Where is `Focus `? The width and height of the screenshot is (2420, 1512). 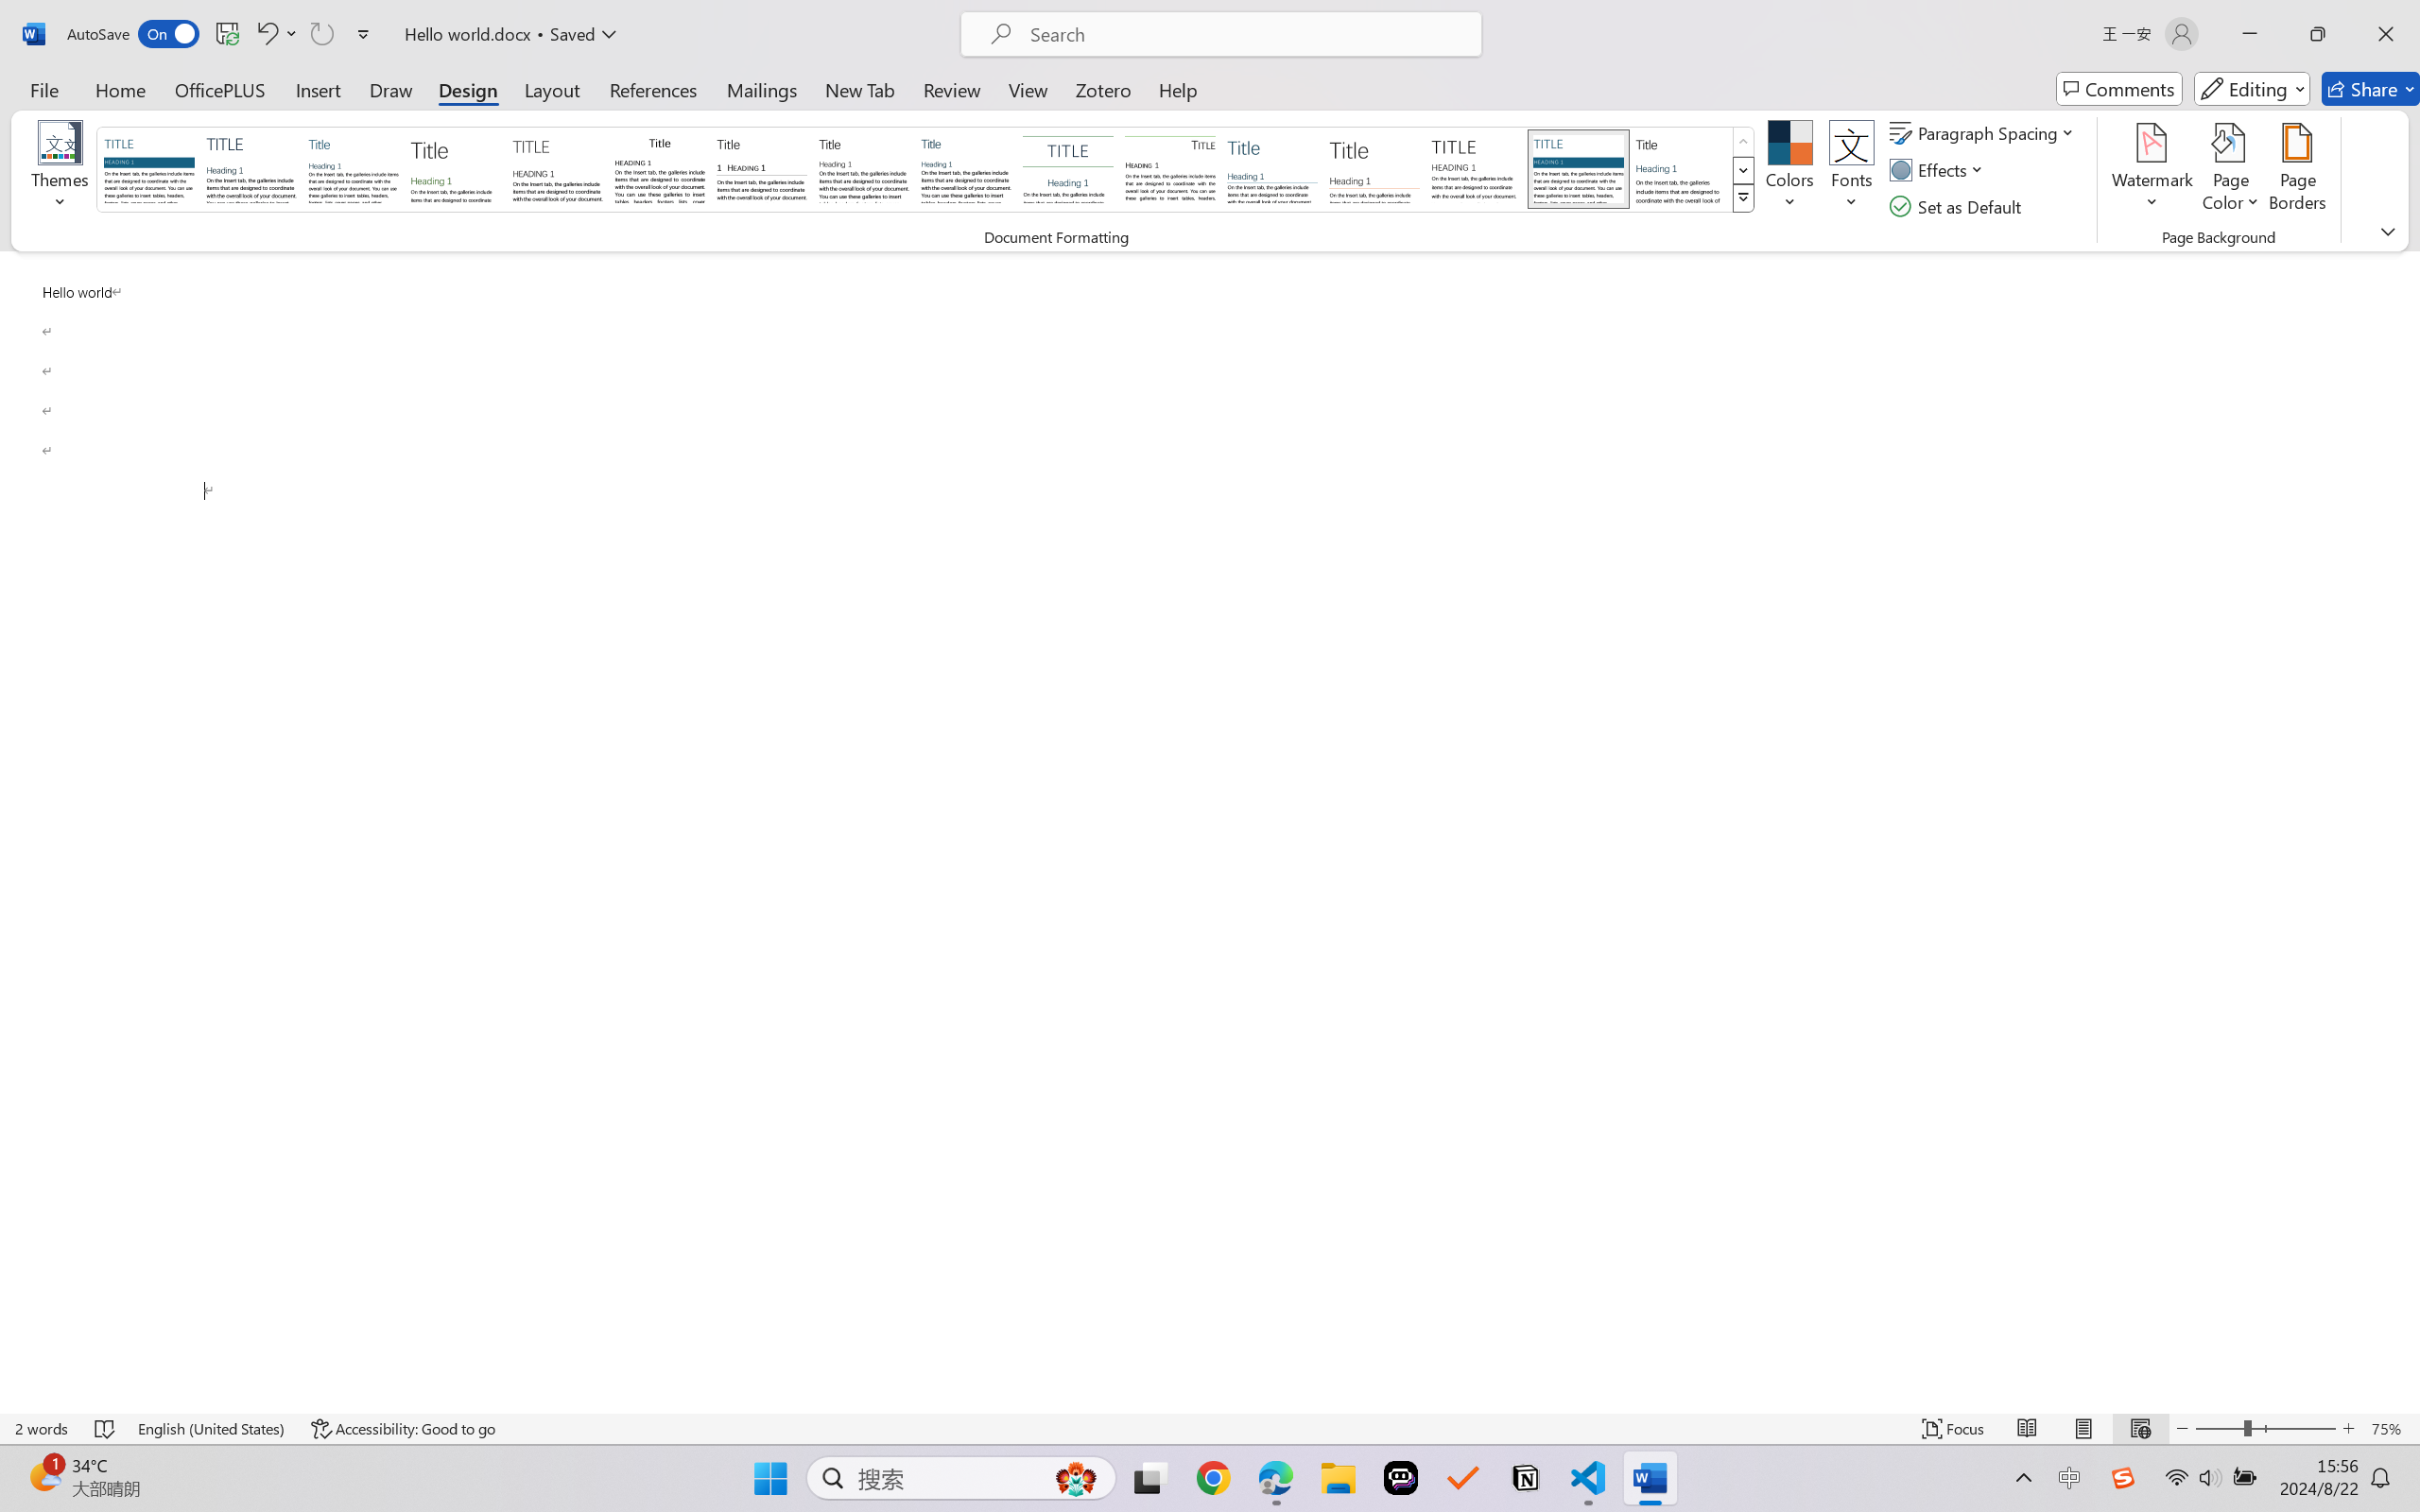
Focus  is located at coordinates (1954, 1429).